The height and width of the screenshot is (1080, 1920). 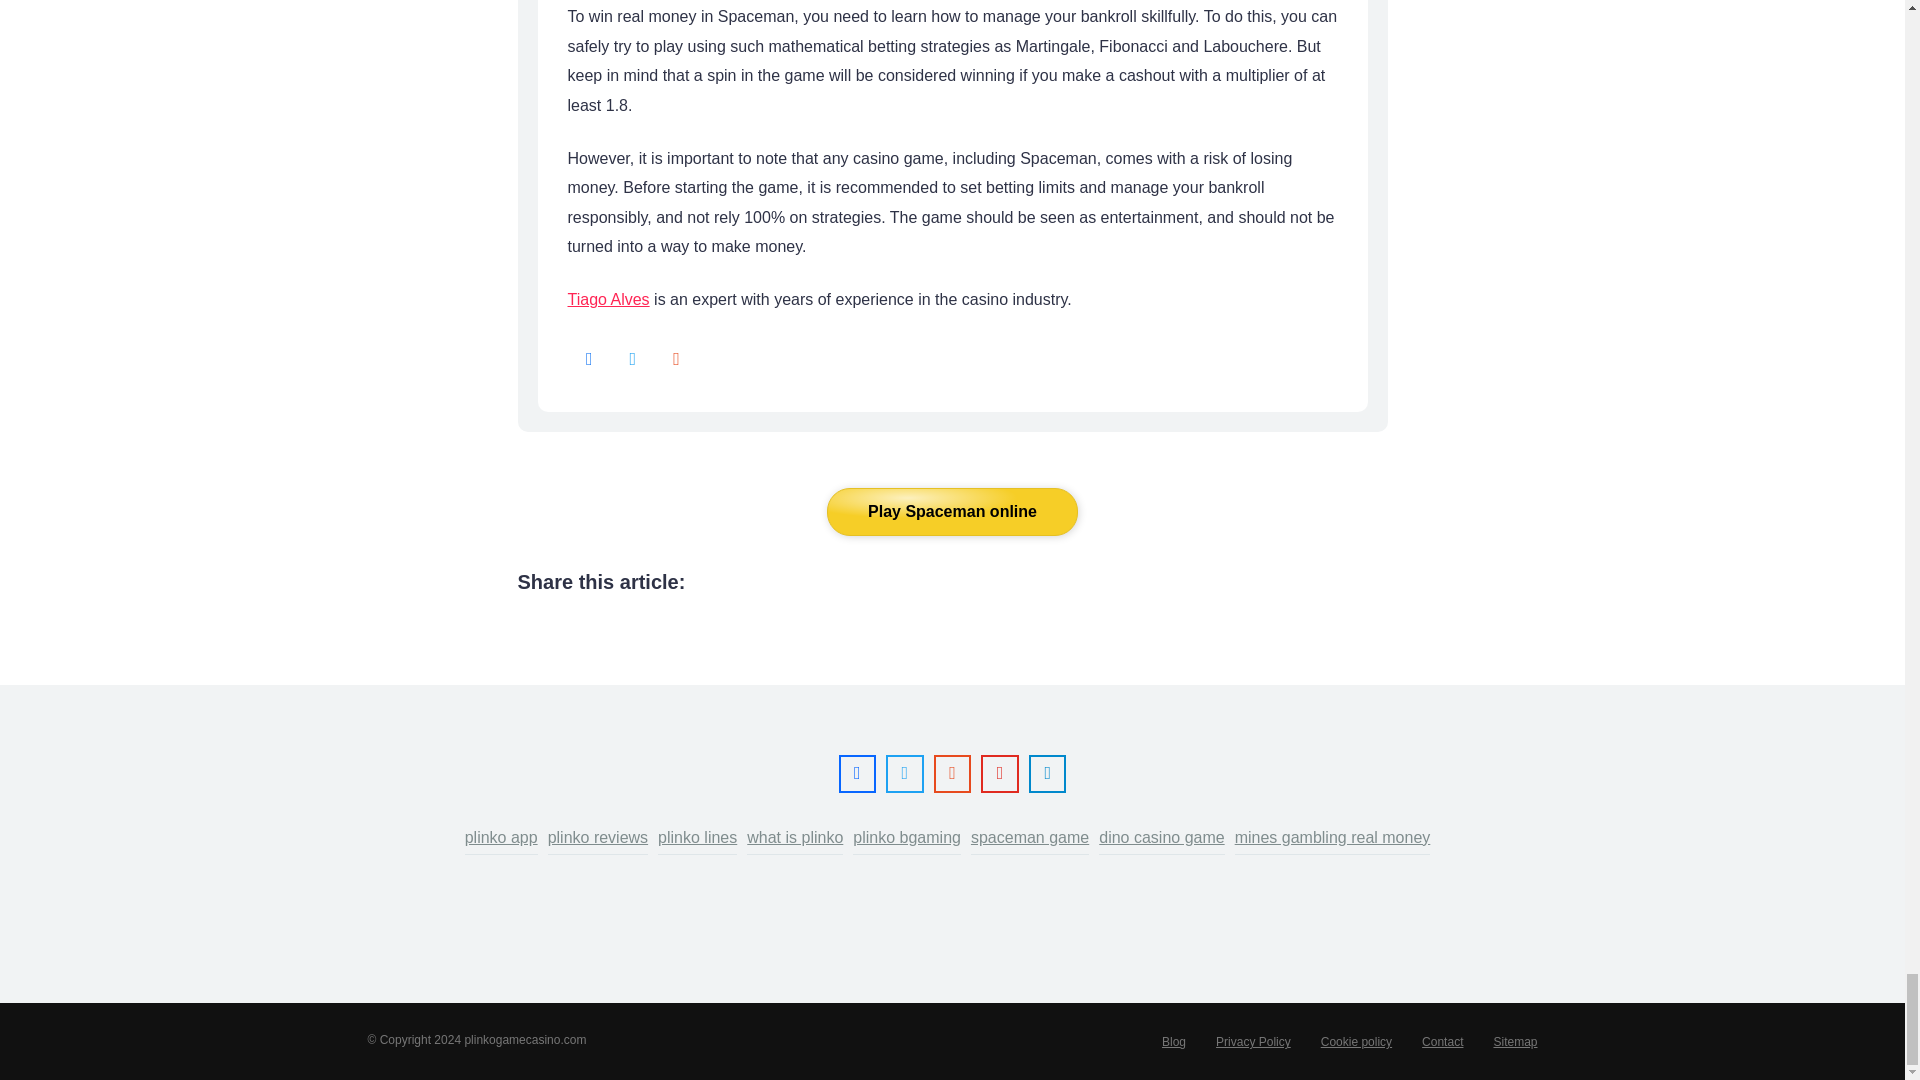 What do you see at coordinates (676, 360) in the screenshot?
I see `Reddit` at bounding box center [676, 360].